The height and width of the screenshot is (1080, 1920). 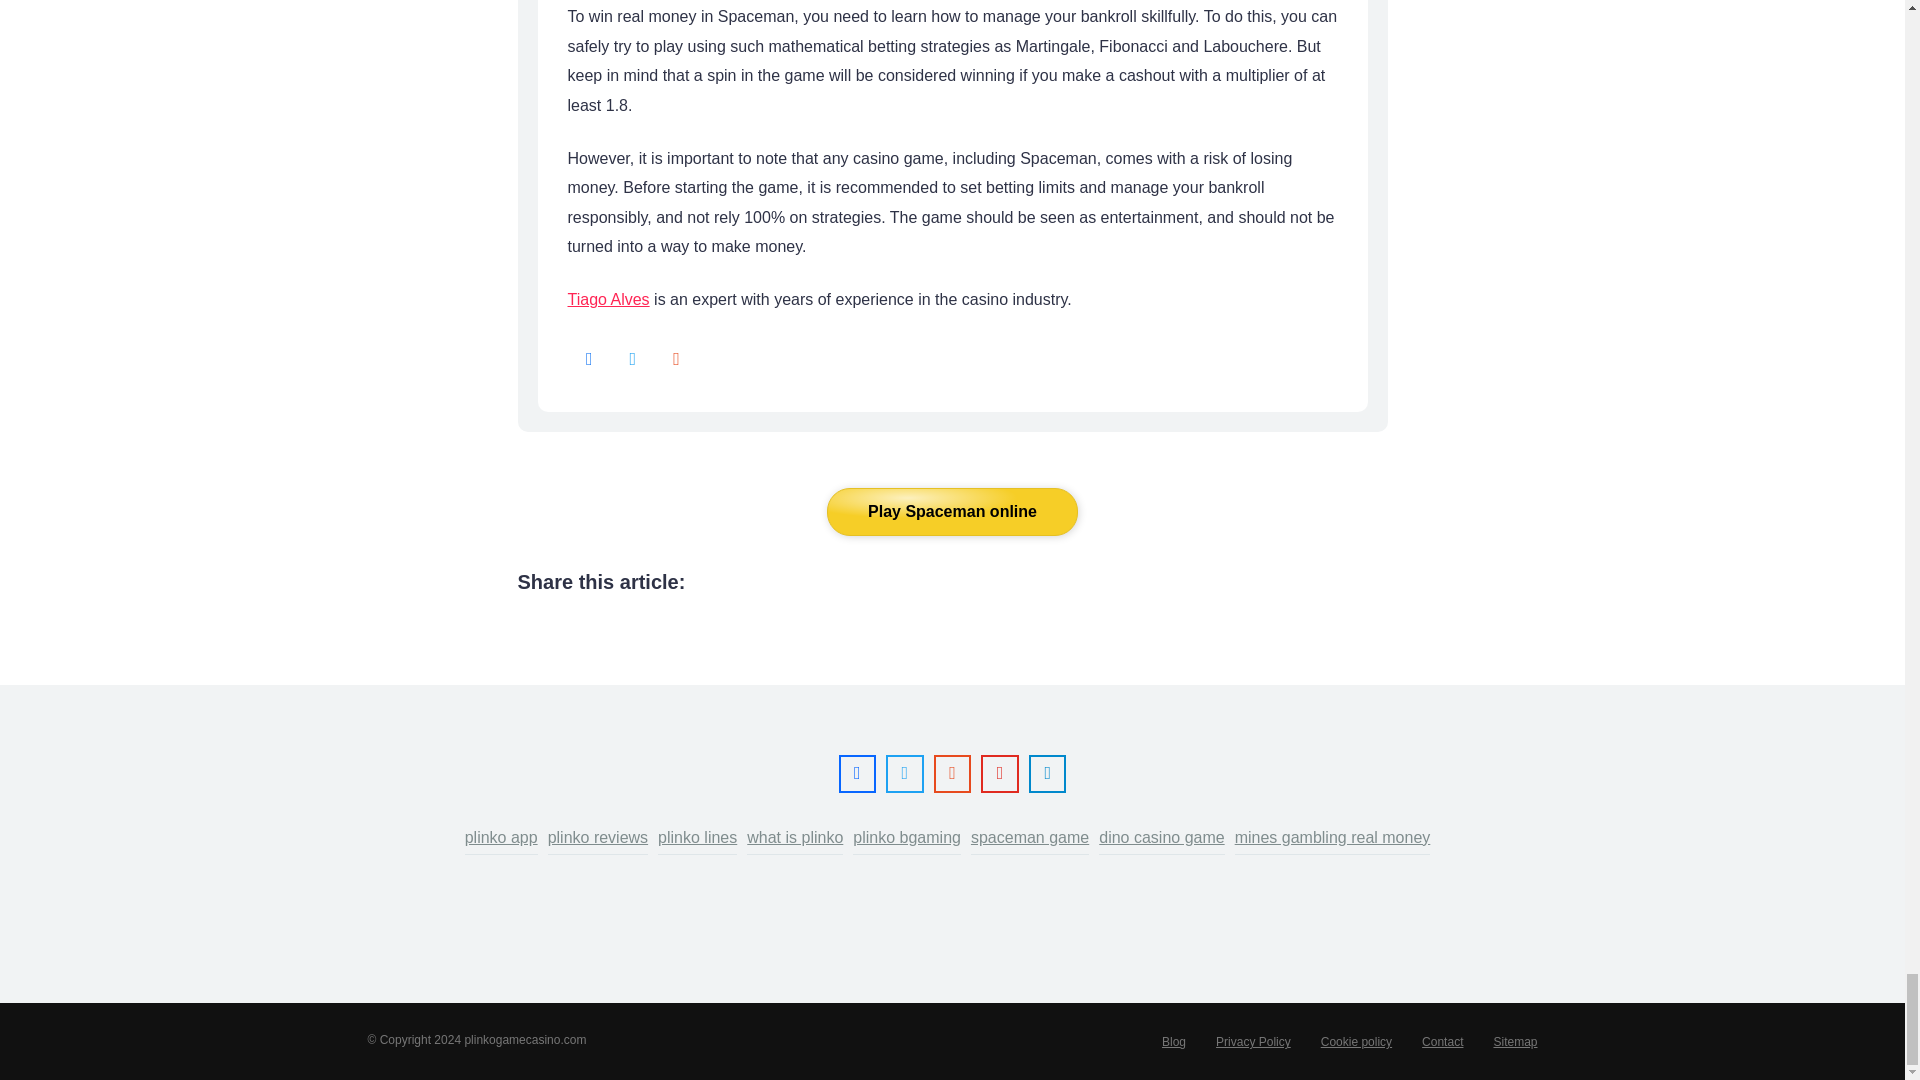 What do you see at coordinates (676, 360) in the screenshot?
I see `Reddit` at bounding box center [676, 360].